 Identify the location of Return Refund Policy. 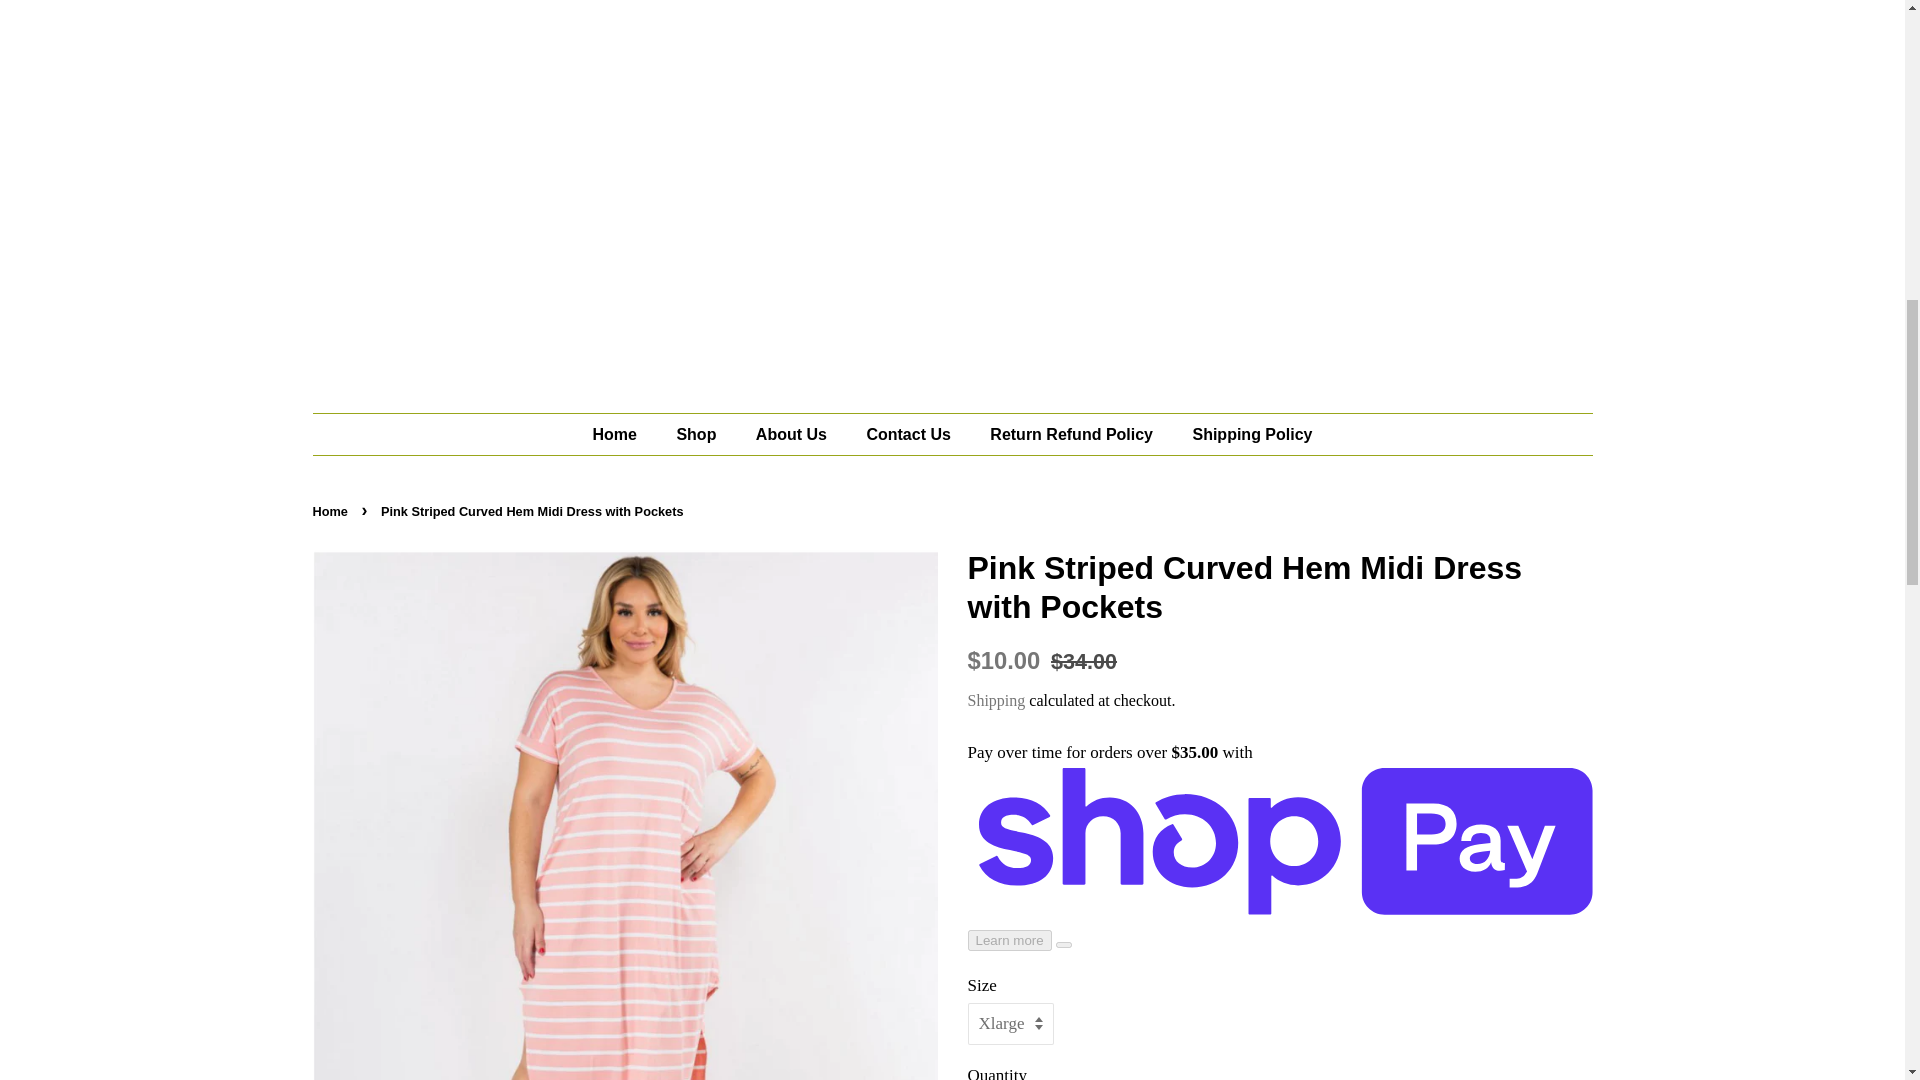
(1074, 434).